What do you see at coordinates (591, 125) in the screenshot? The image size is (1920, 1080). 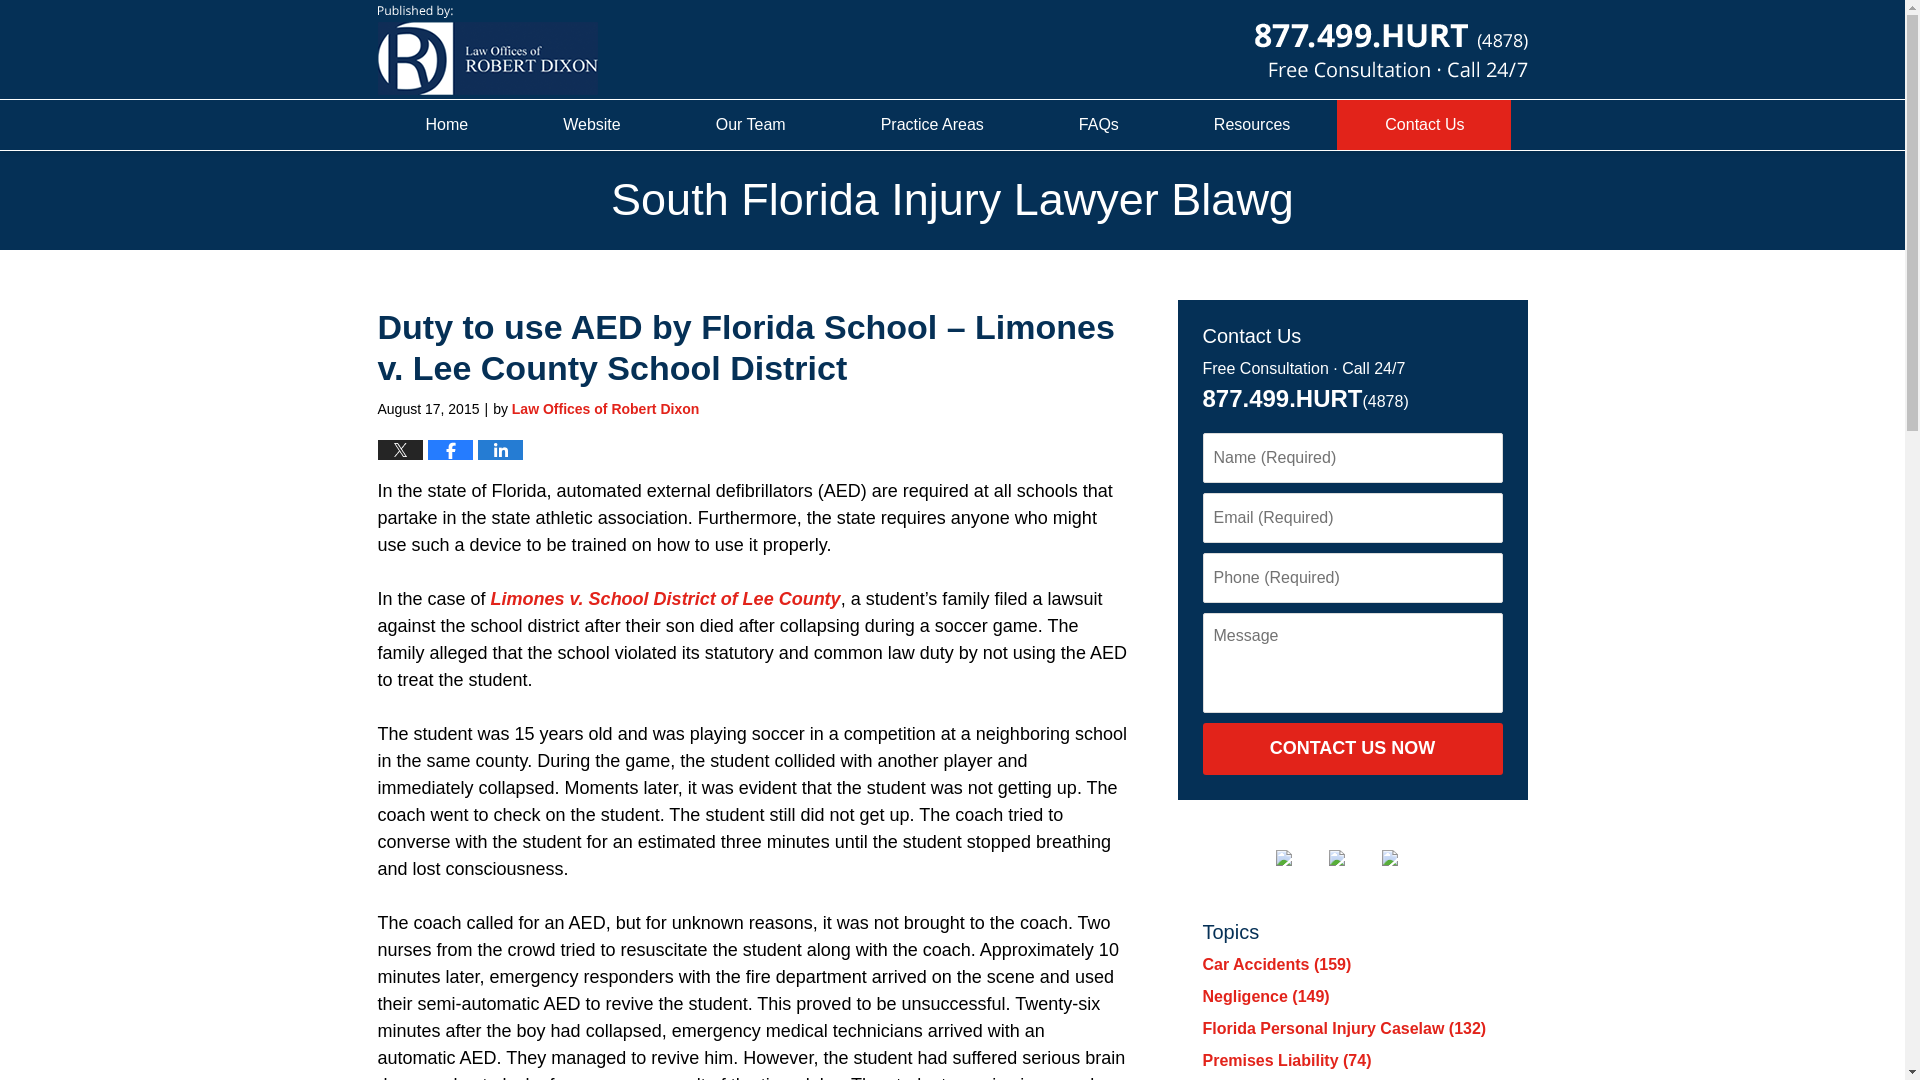 I see `Website` at bounding box center [591, 125].